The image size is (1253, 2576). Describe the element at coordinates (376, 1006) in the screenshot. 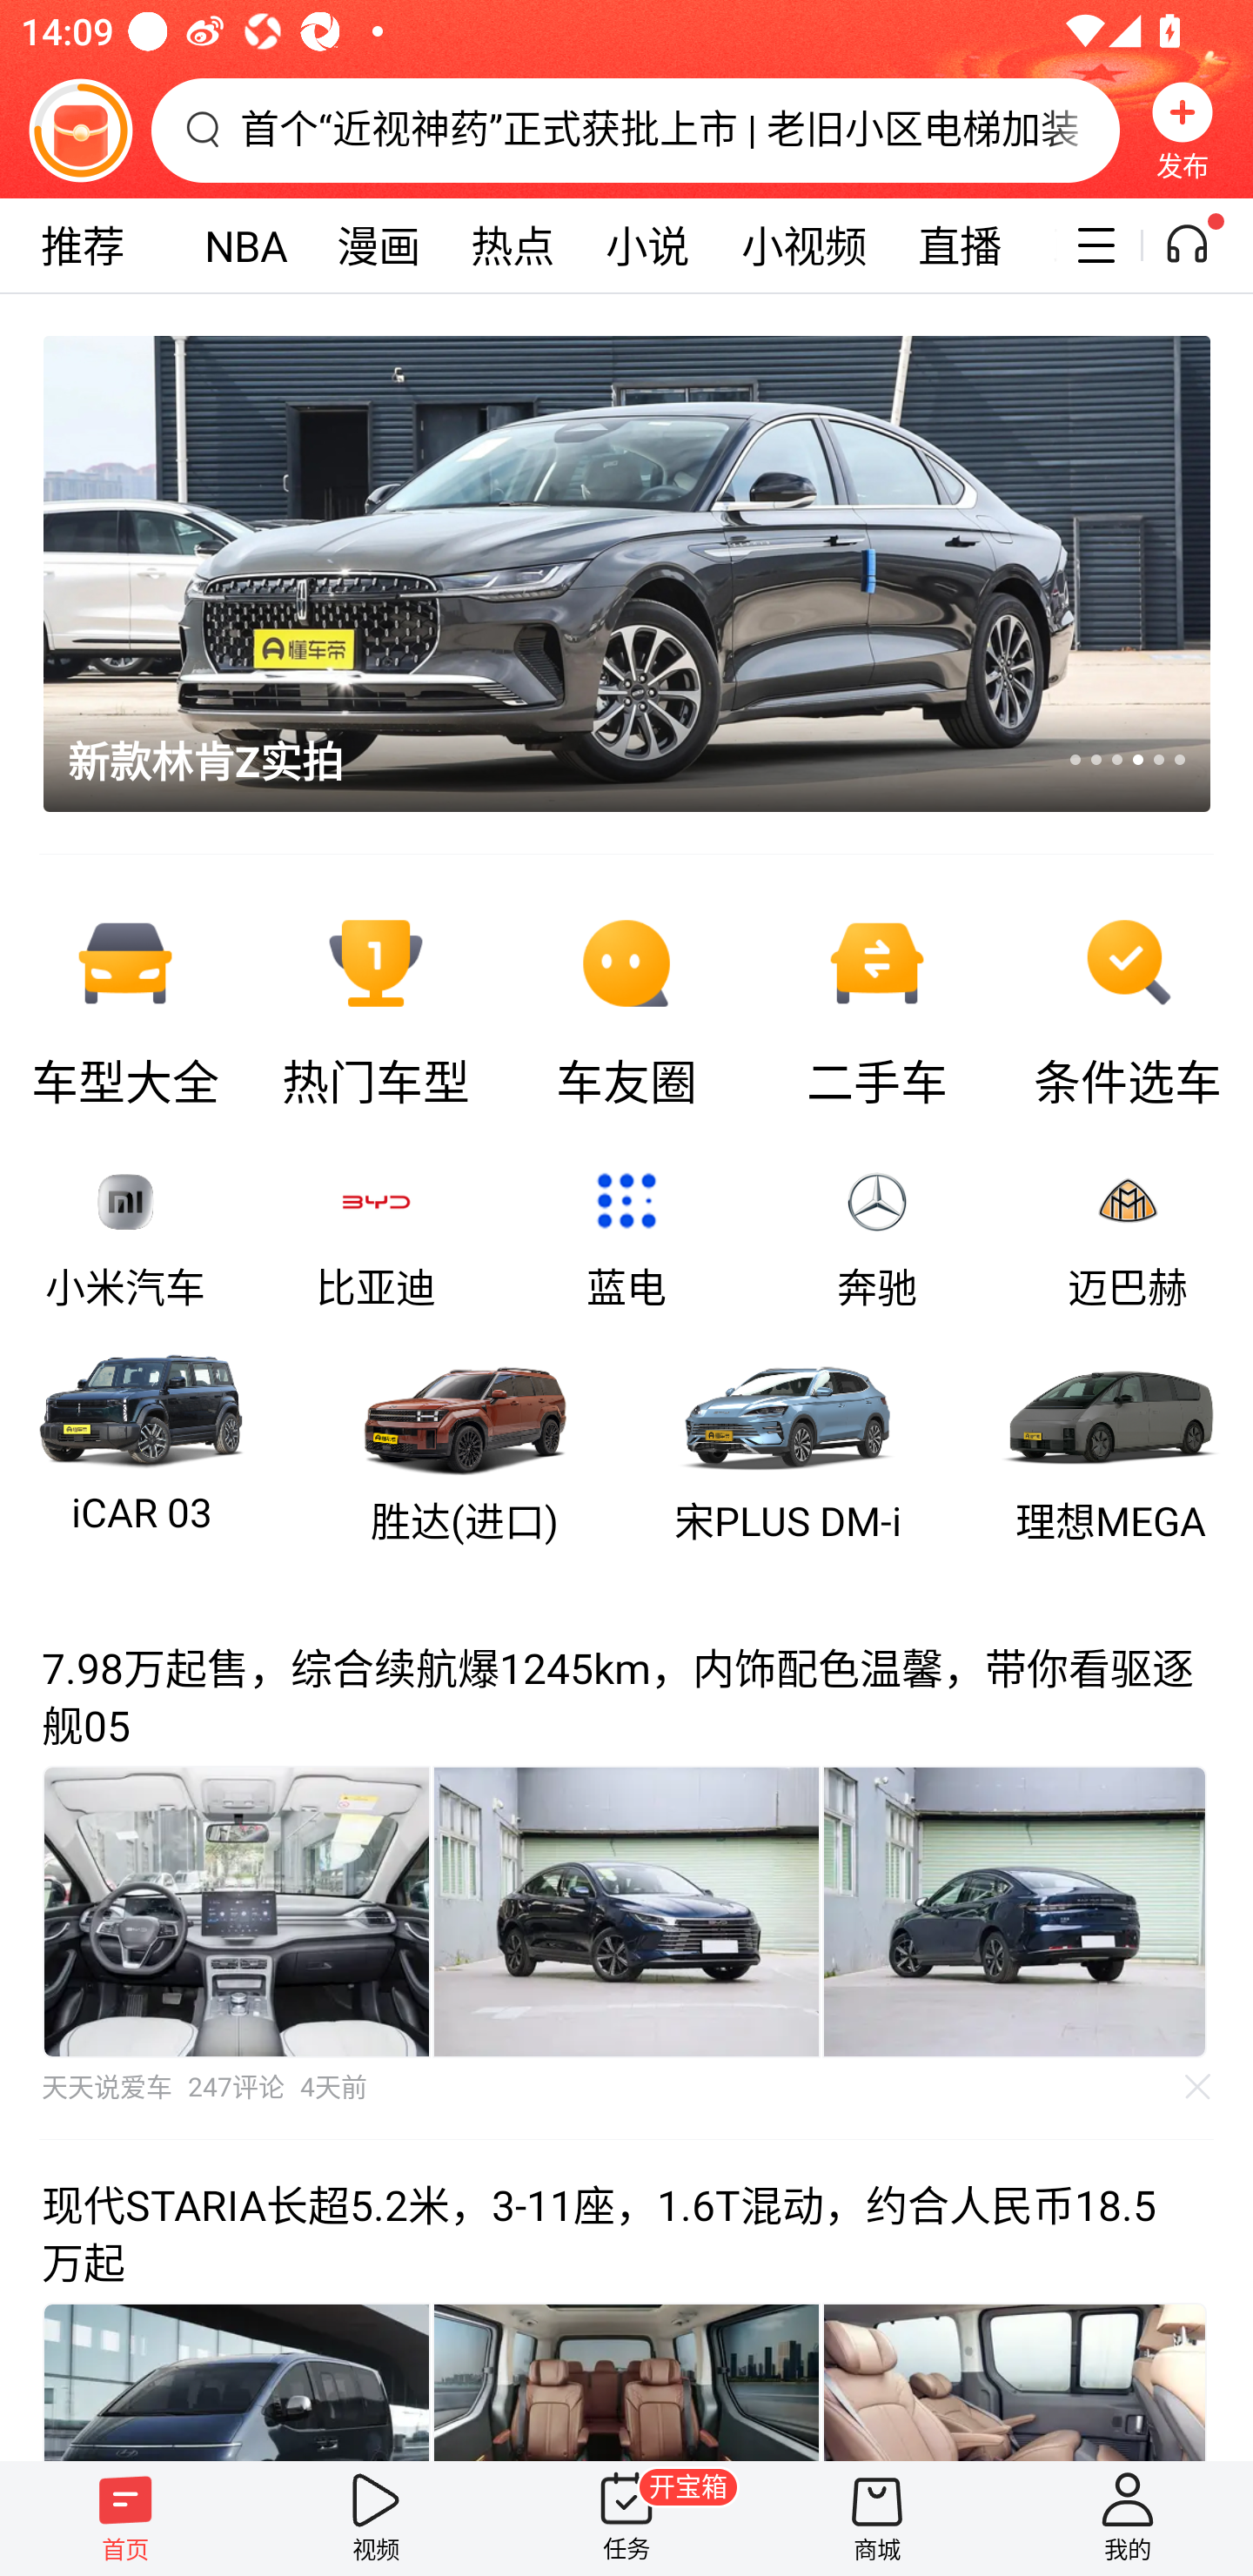

I see `热门车型按钮` at that location.